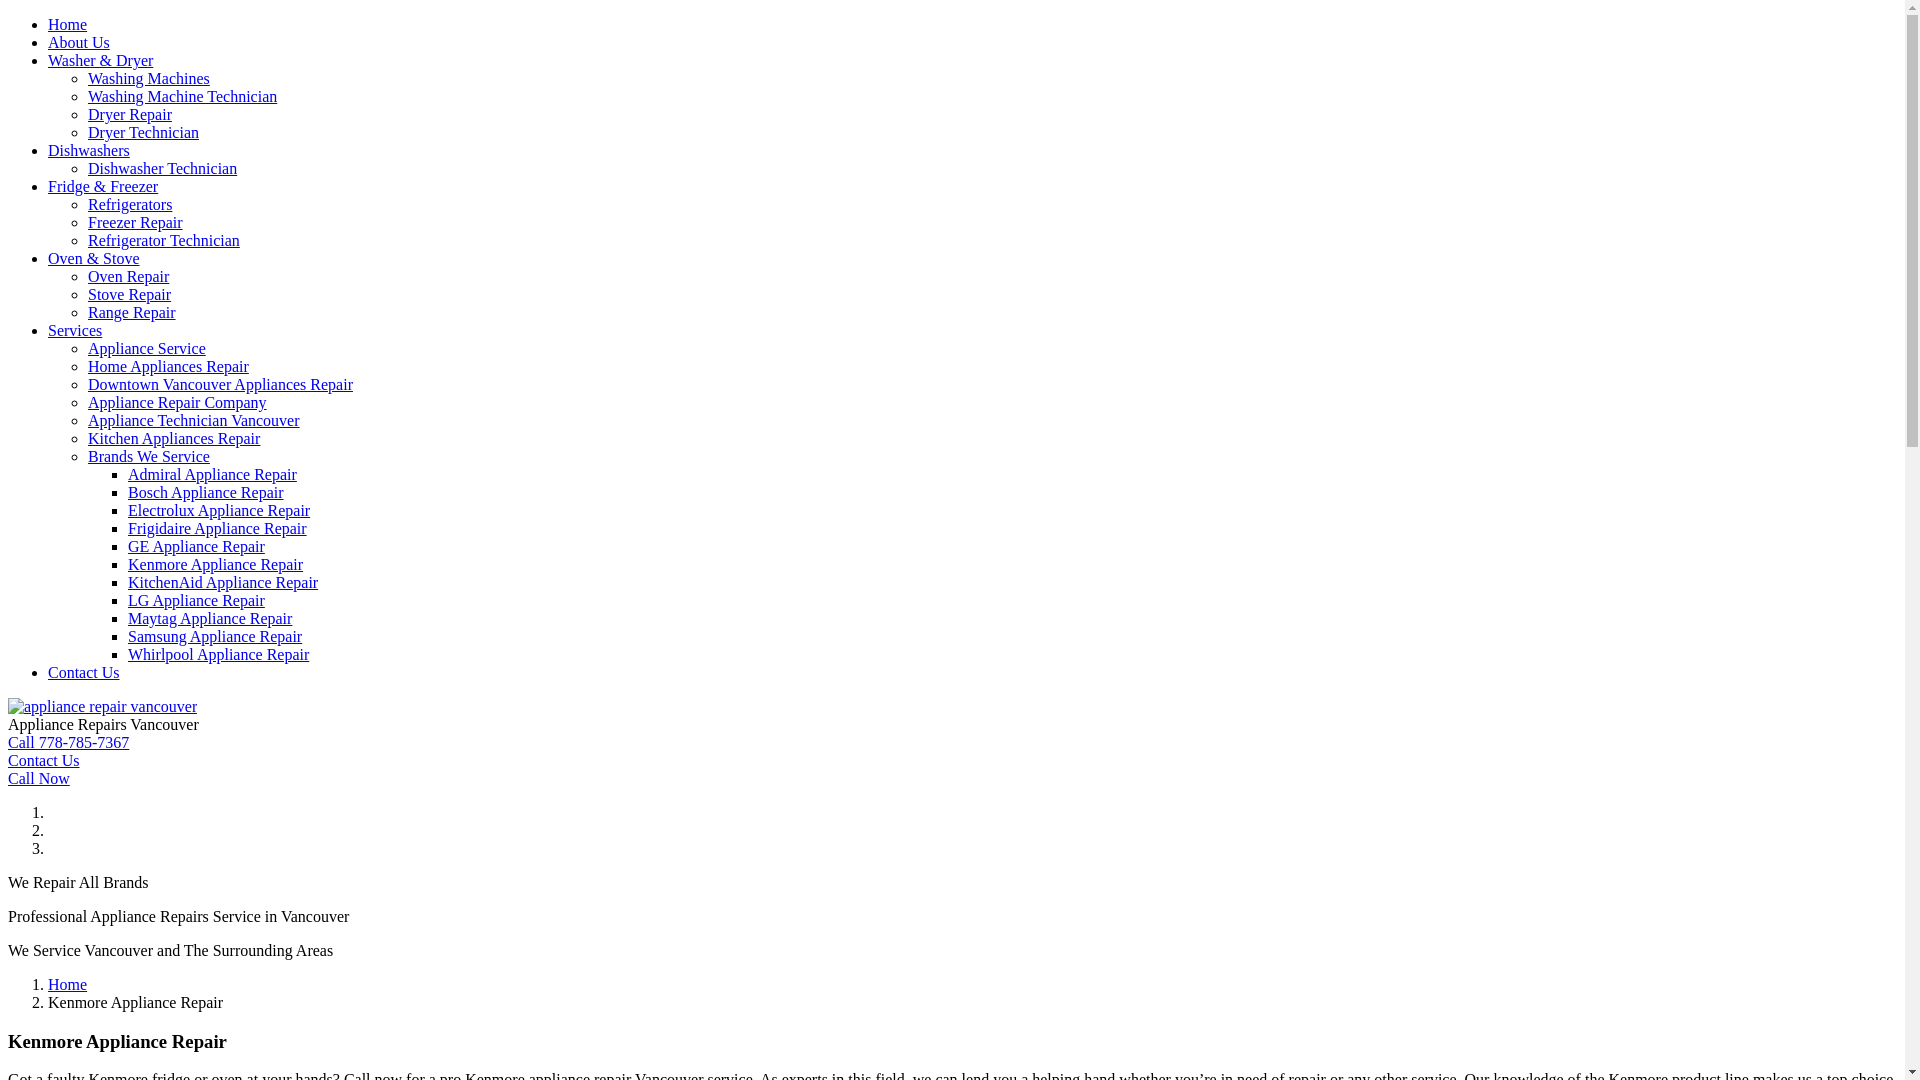 This screenshot has height=1080, width=1920. I want to click on Contact Us, so click(84, 672).